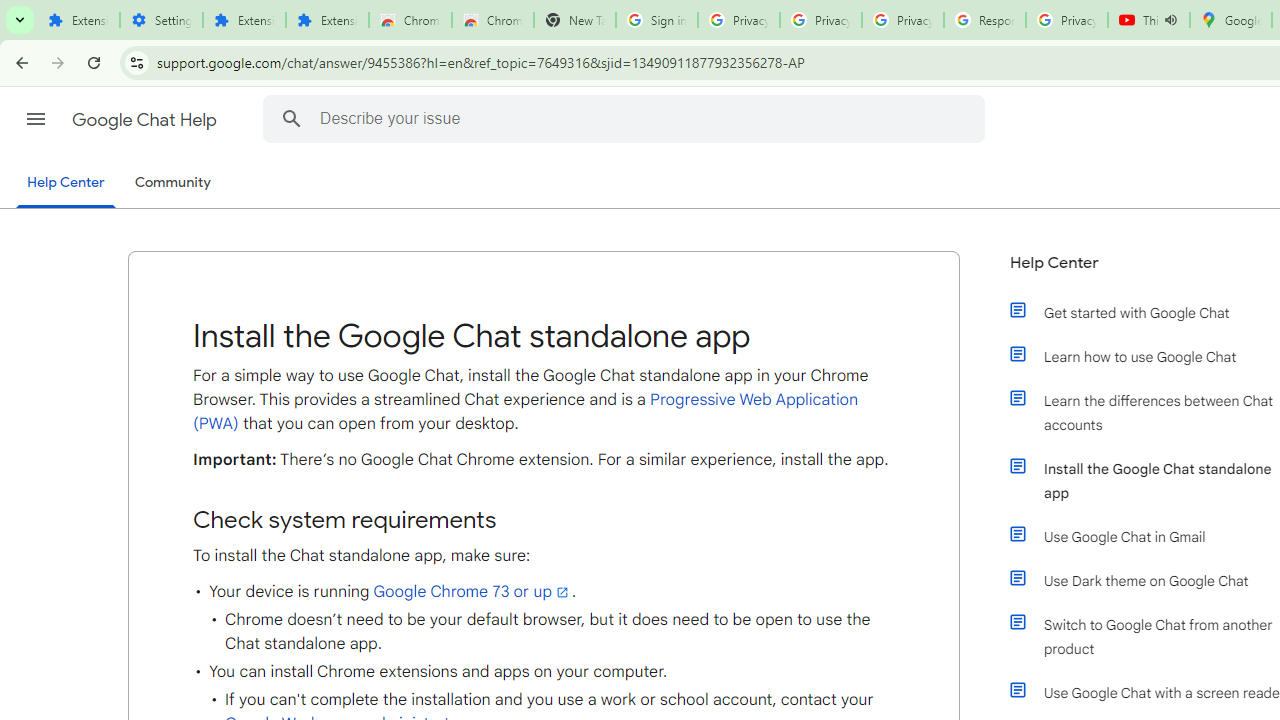 The height and width of the screenshot is (720, 1280). What do you see at coordinates (244, 20) in the screenshot?
I see `Extensions` at bounding box center [244, 20].